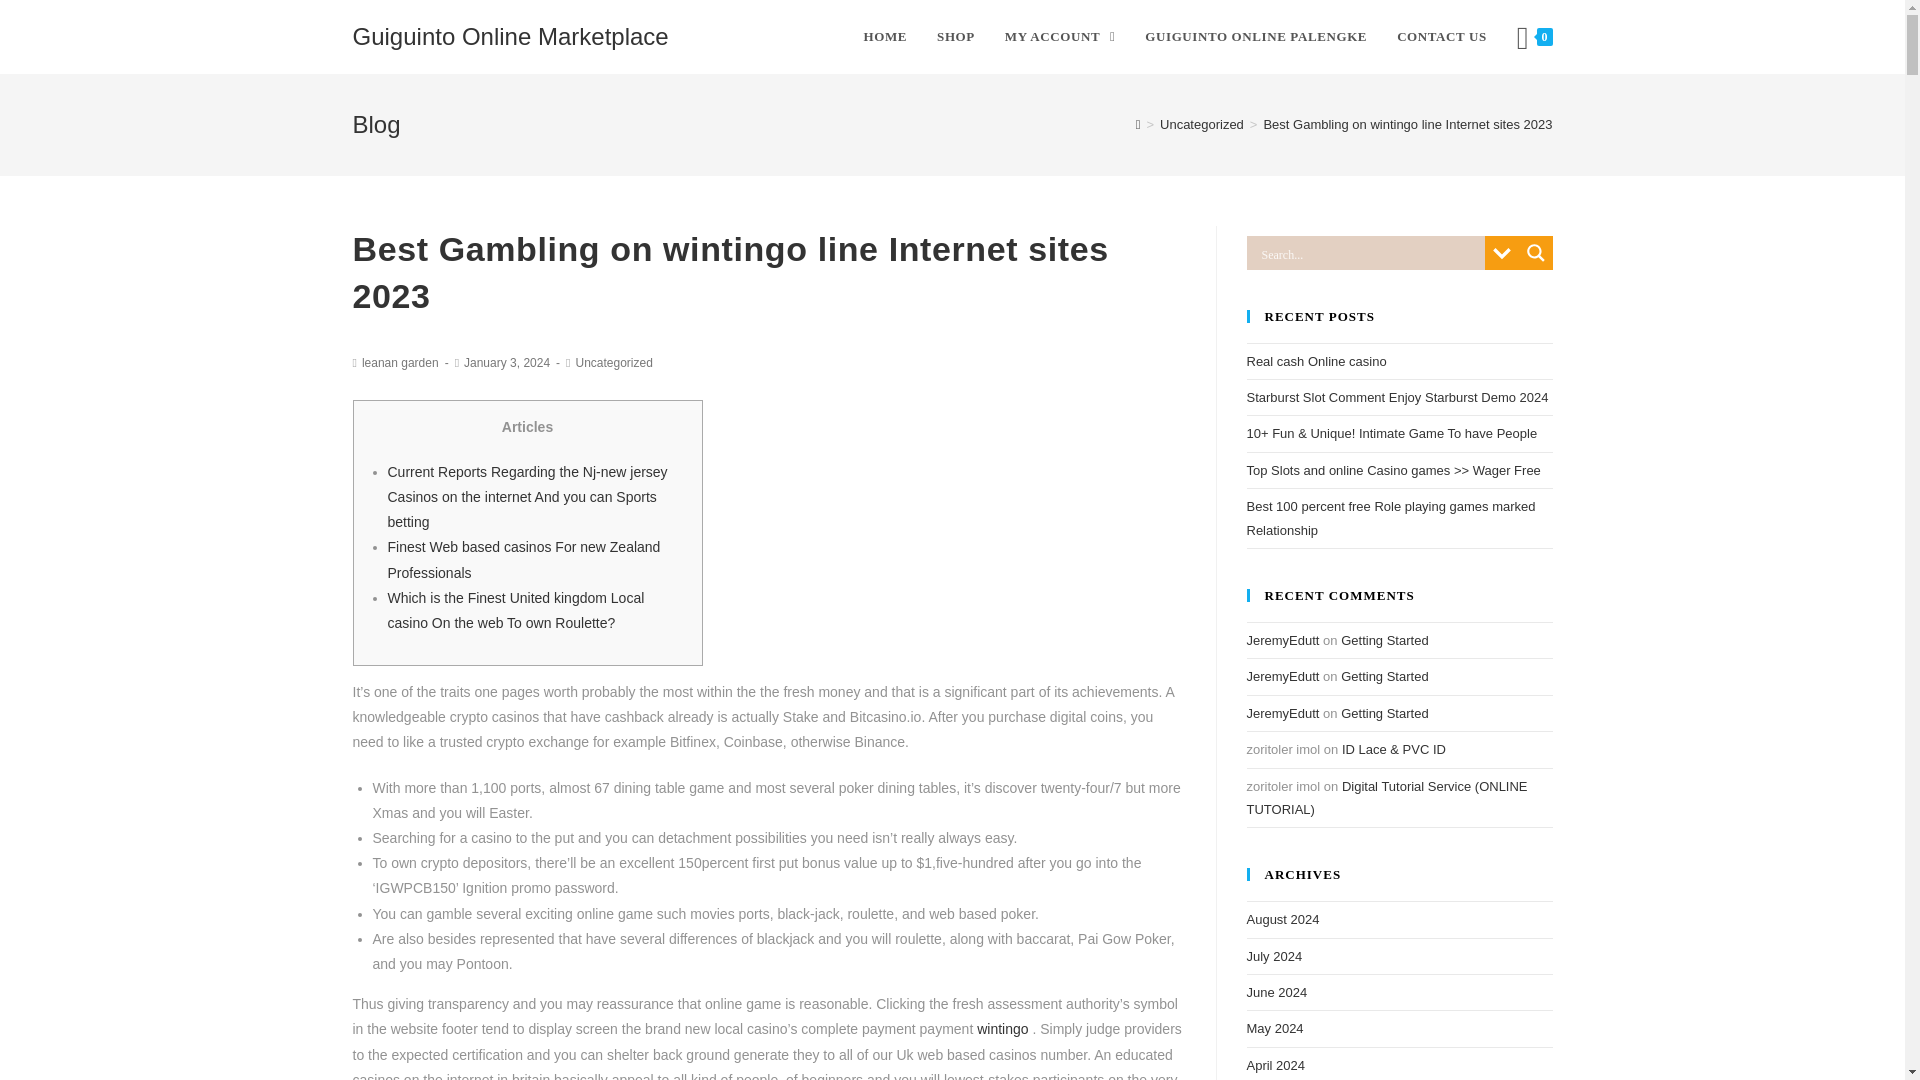 This screenshot has height=1080, width=1920. What do you see at coordinates (524, 558) in the screenshot?
I see `Finest Web based casinos For new Zealand Professionals` at bounding box center [524, 558].